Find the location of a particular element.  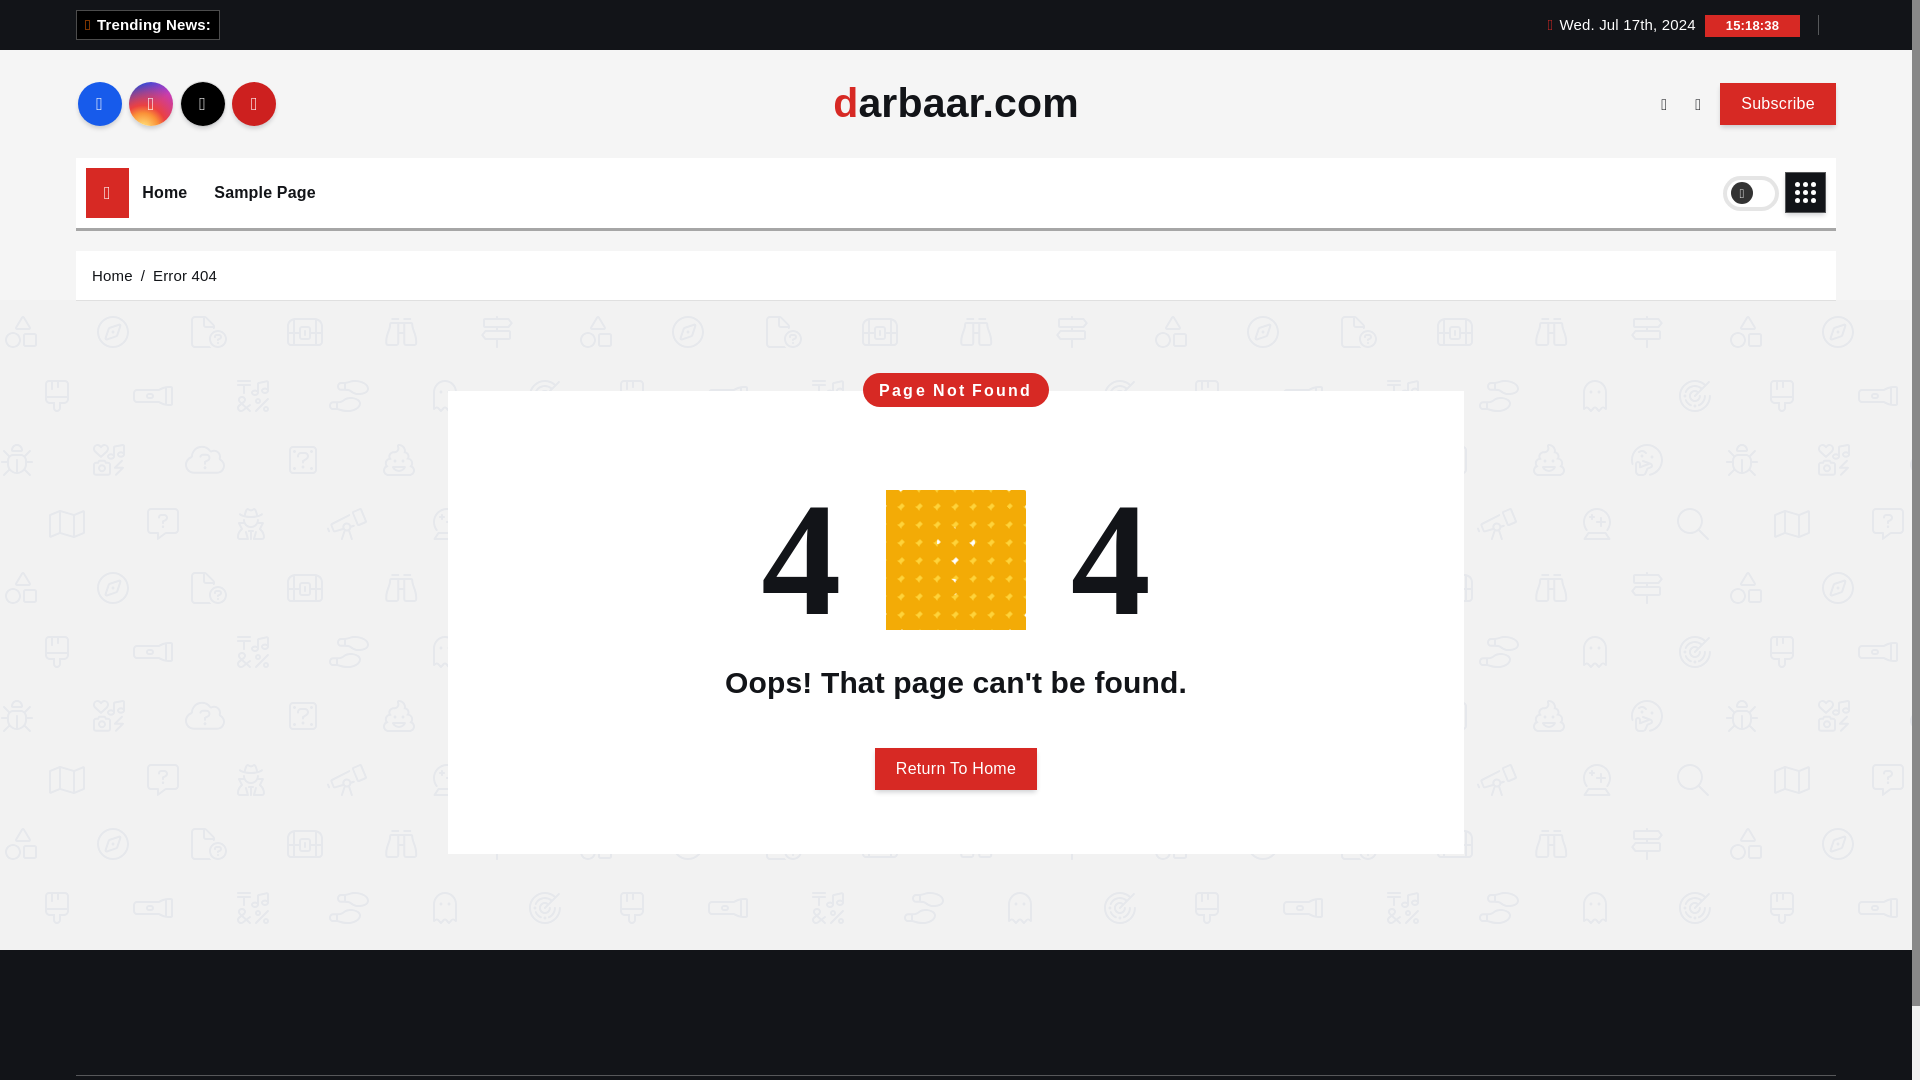

Subscribe is located at coordinates (1778, 103).